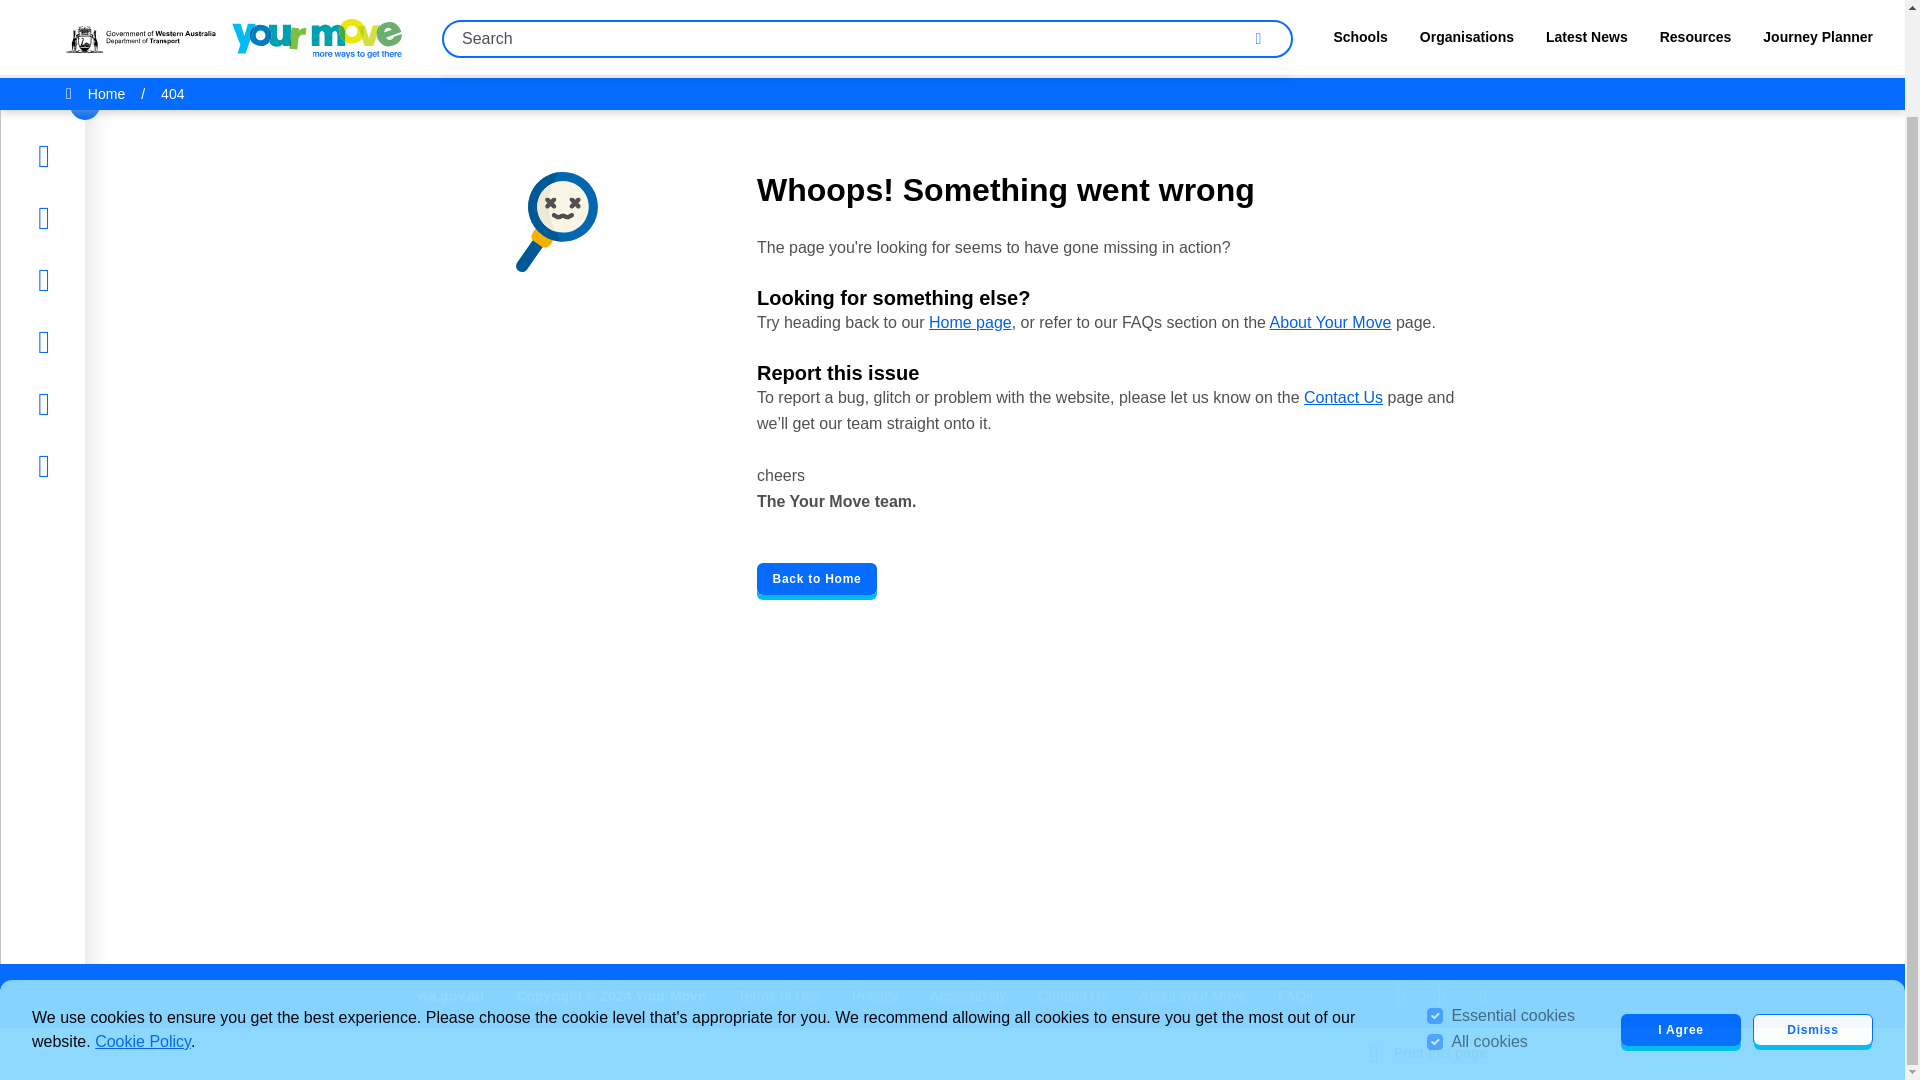 This screenshot has height=1080, width=1920. I want to click on Print this page, so click(1429, 1054).